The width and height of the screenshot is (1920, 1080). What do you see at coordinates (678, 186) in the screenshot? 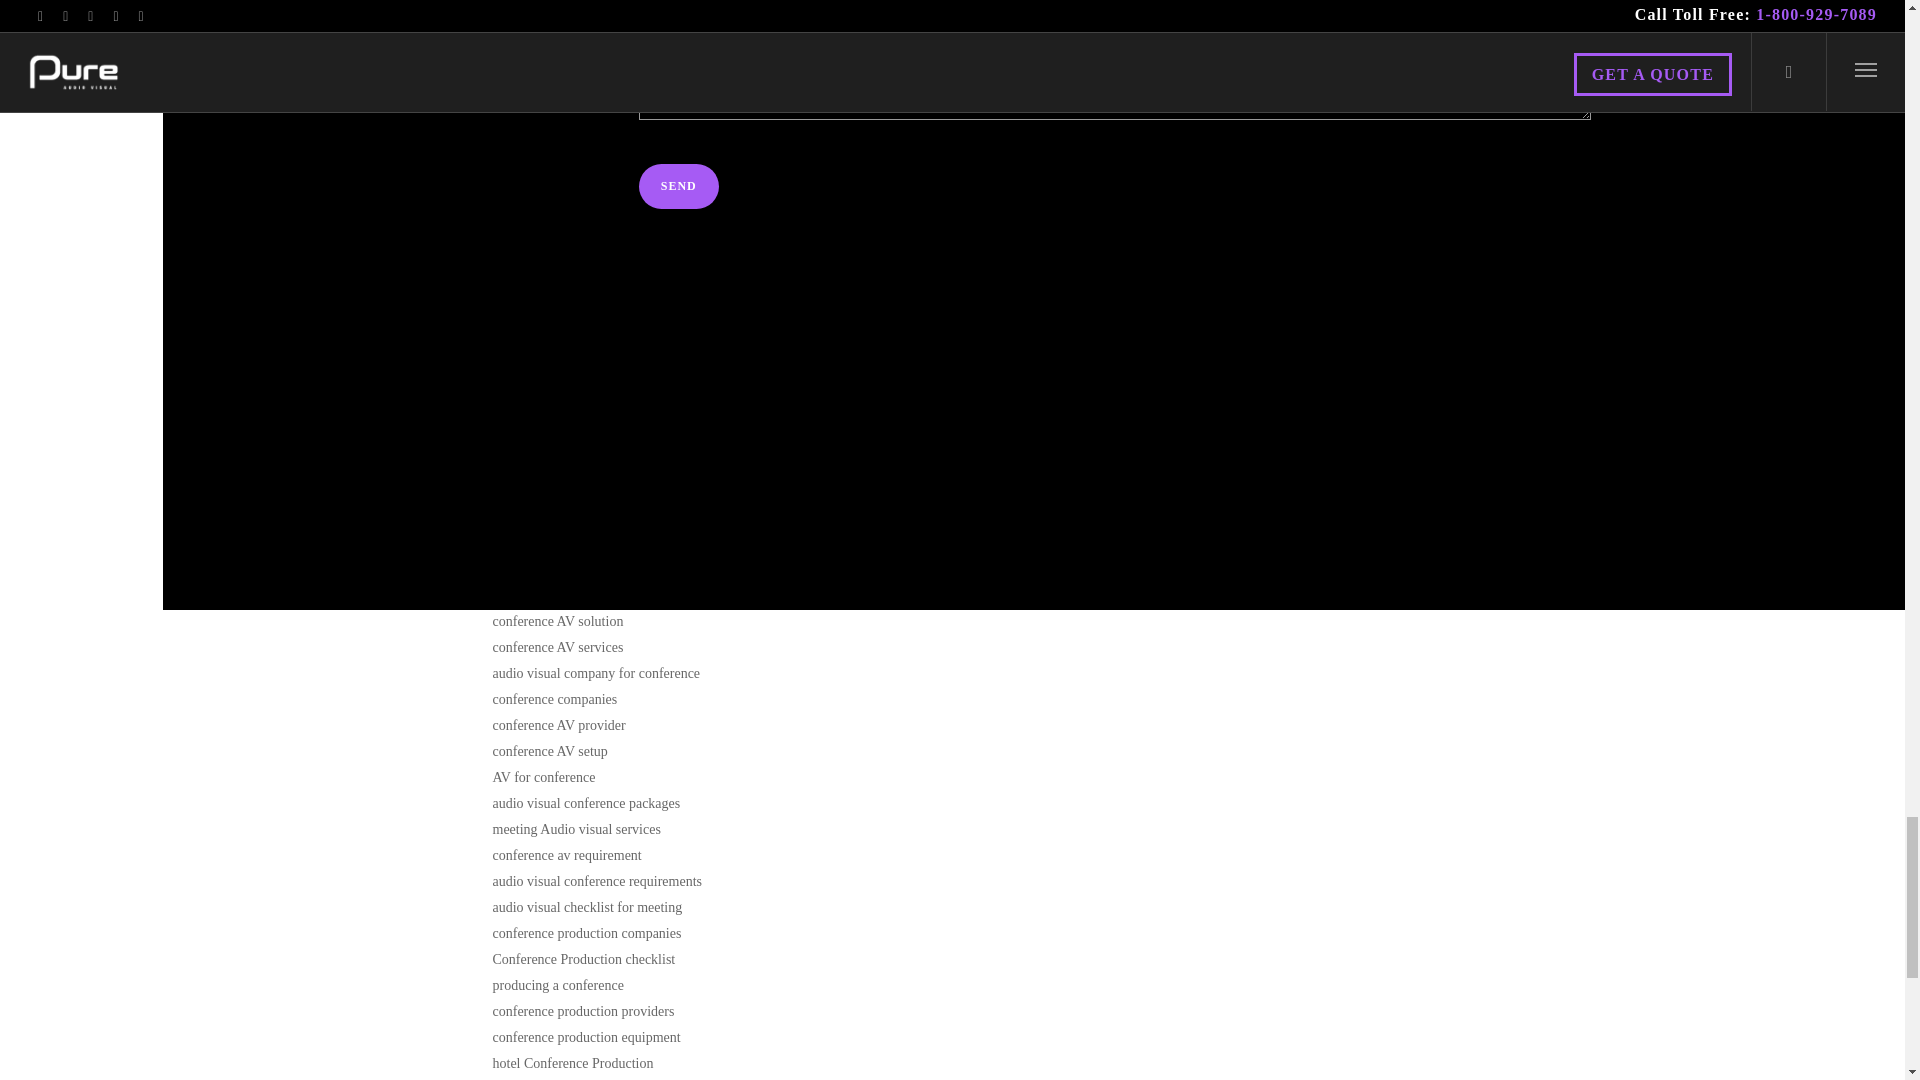
I see `Send` at bounding box center [678, 186].